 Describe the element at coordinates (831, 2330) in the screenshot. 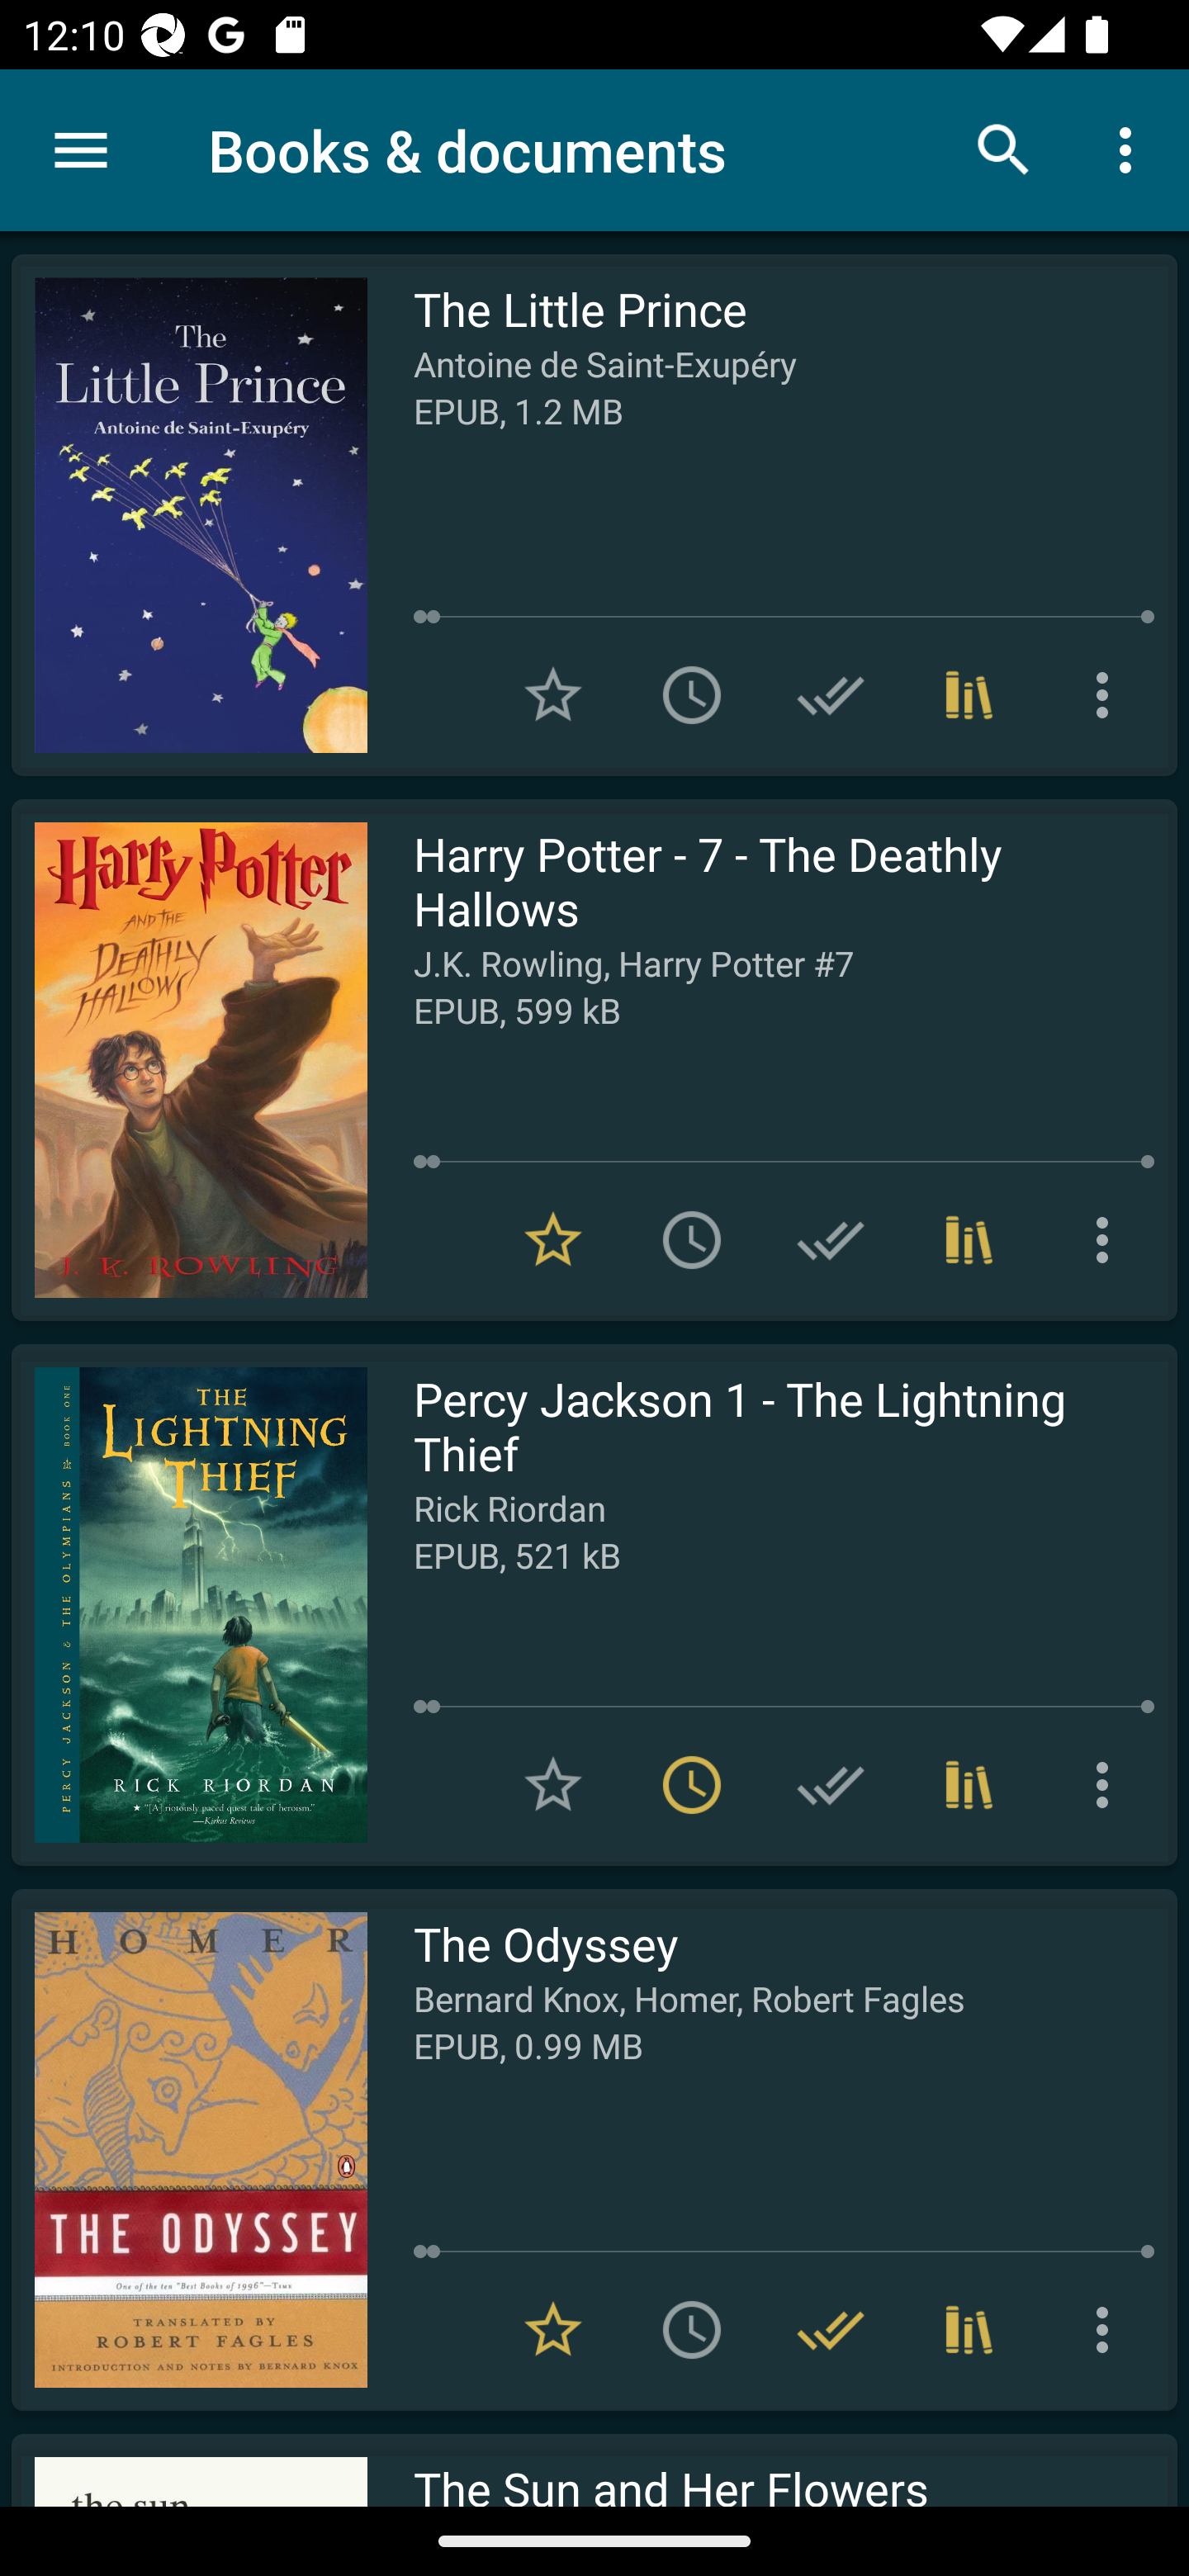

I see `Remove from Have read` at that location.